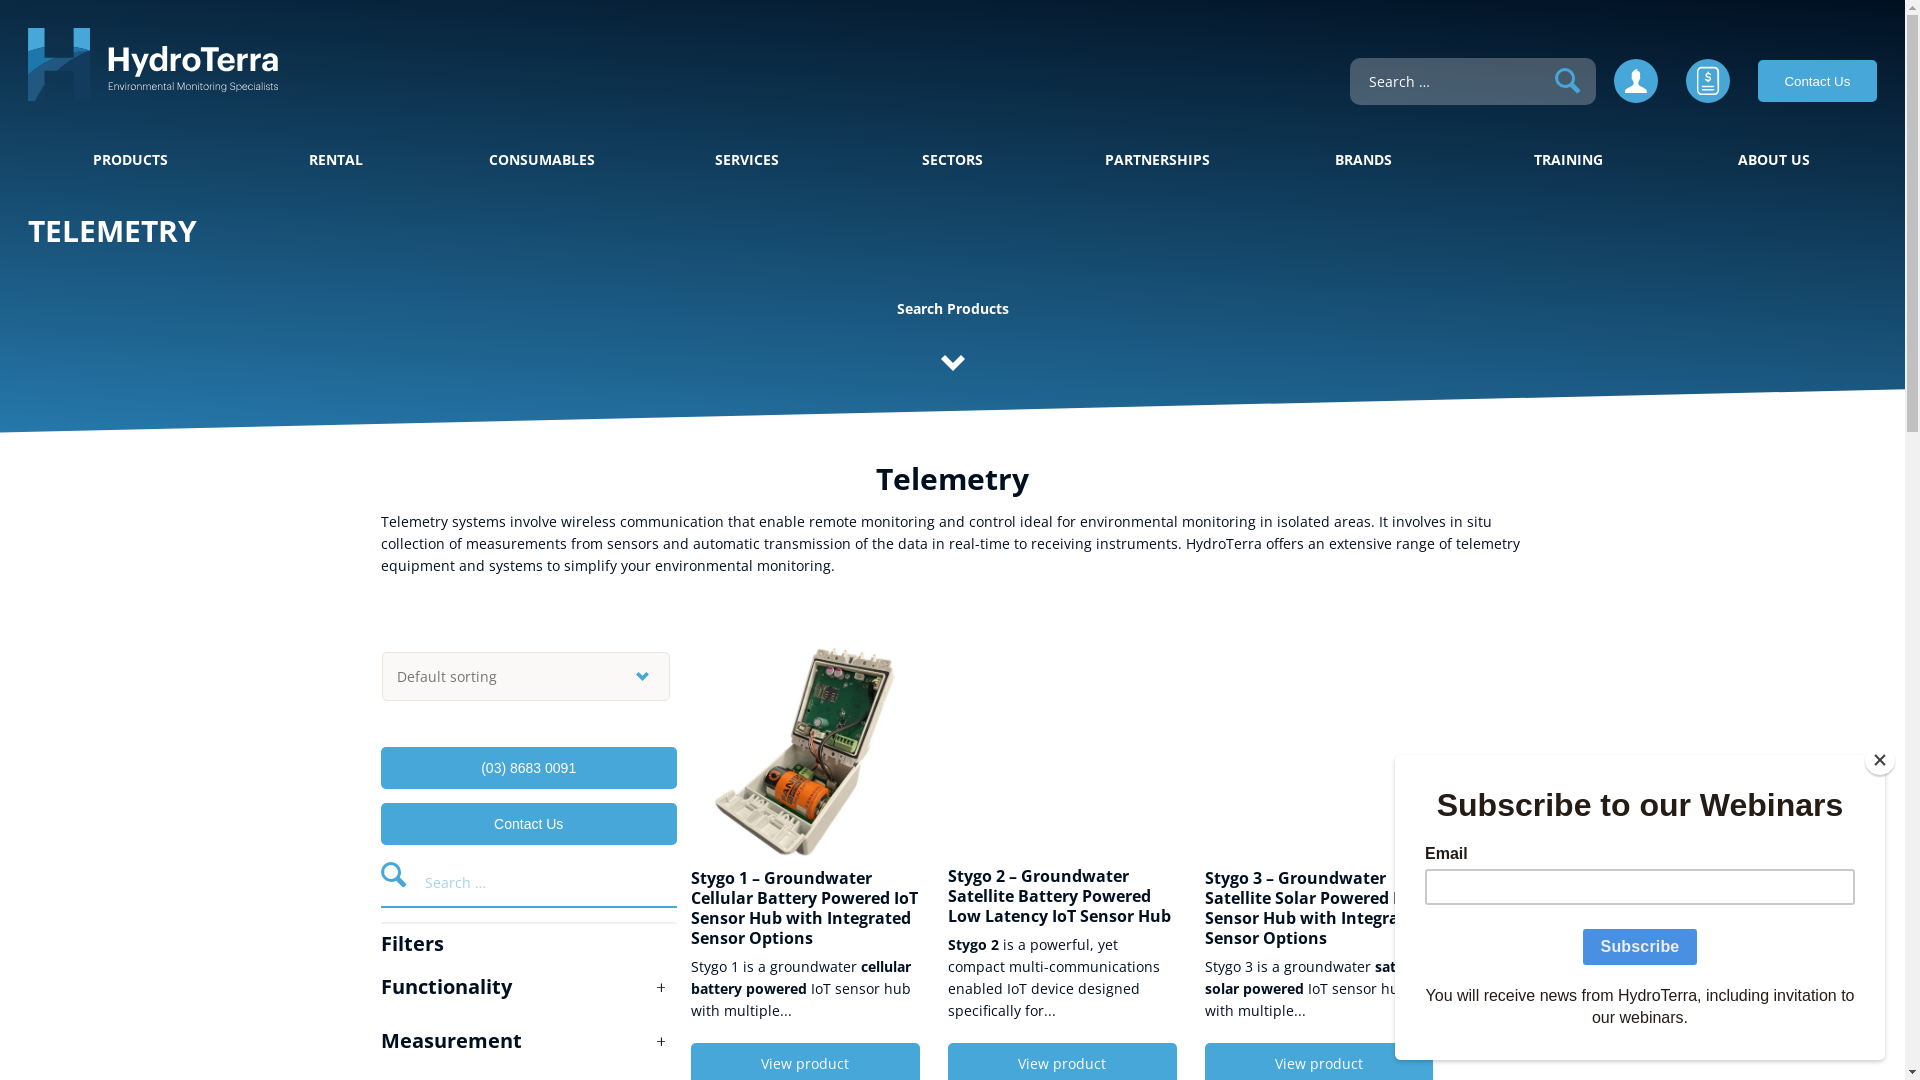  Describe the element at coordinates (952, 160) in the screenshot. I see `SECTORS` at that location.